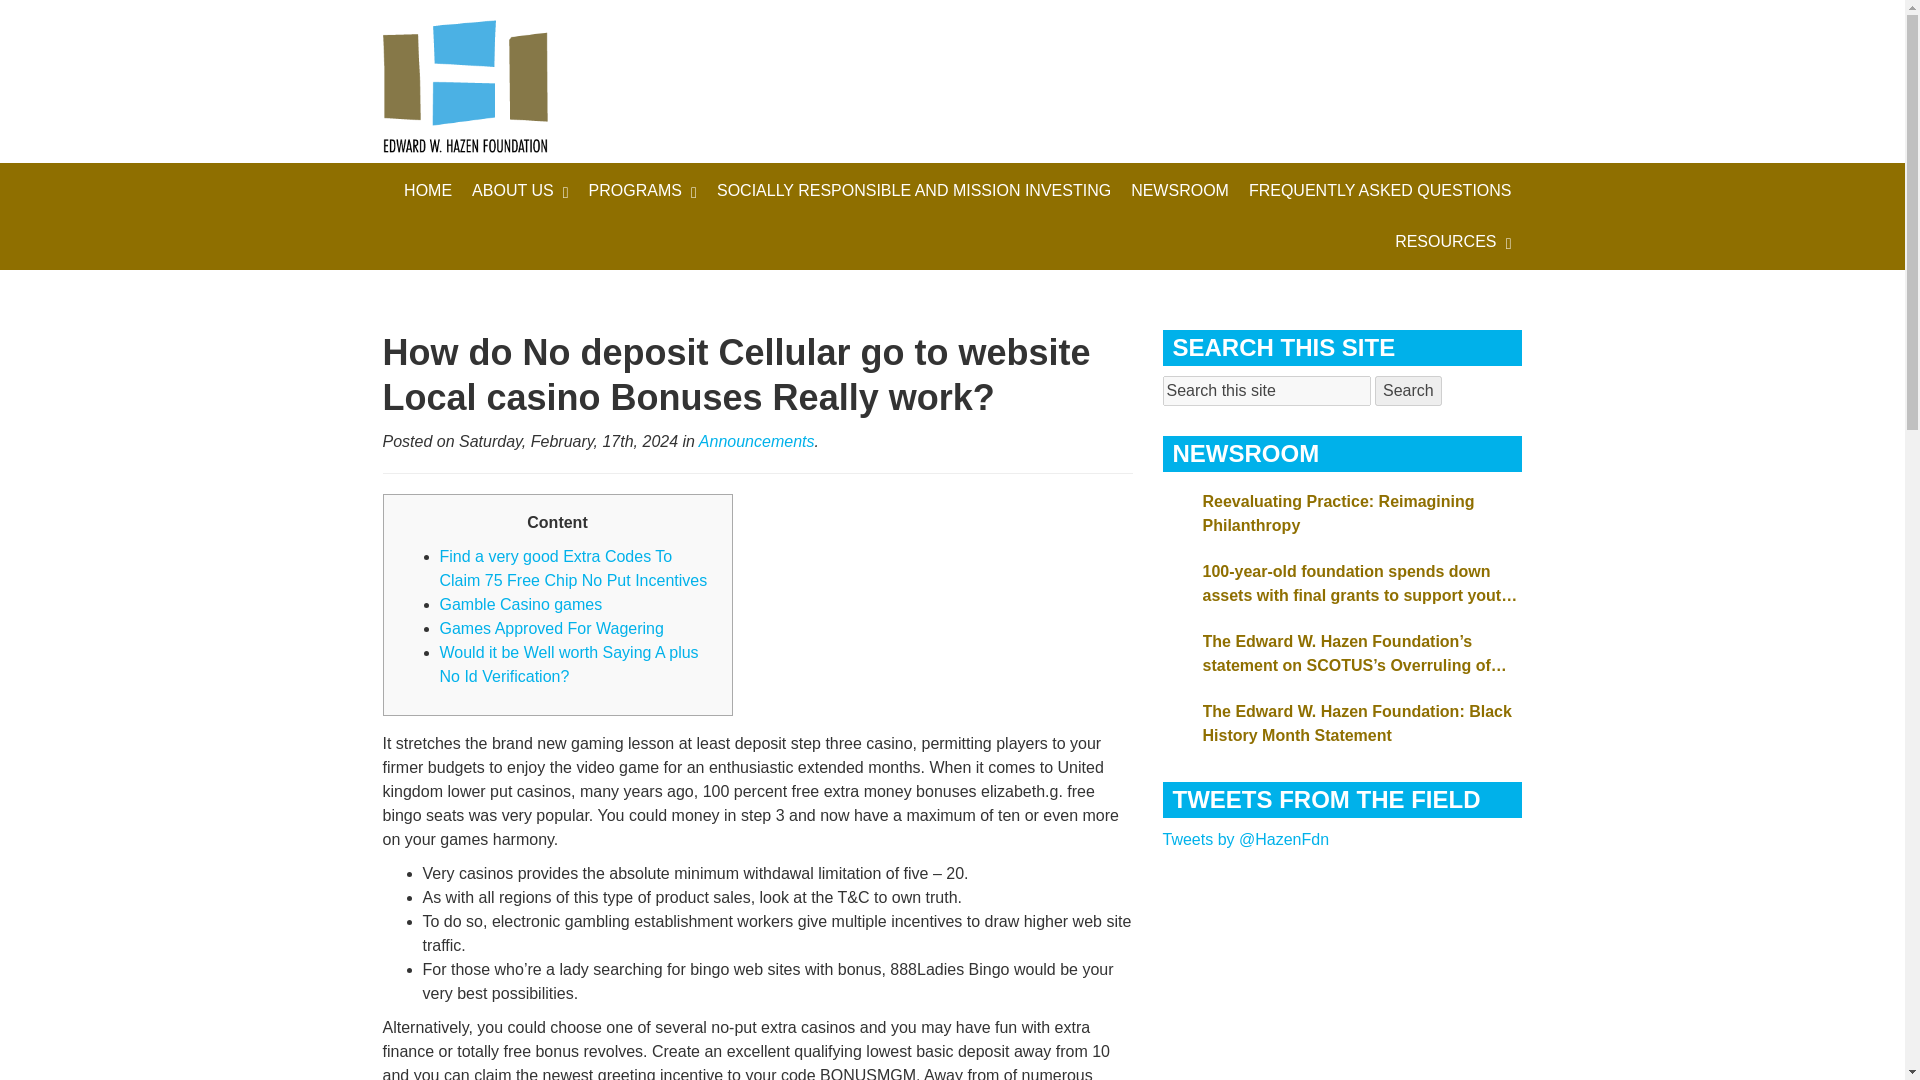  What do you see at coordinates (520, 604) in the screenshot?
I see `Gamble Casino games` at bounding box center [520, 604].